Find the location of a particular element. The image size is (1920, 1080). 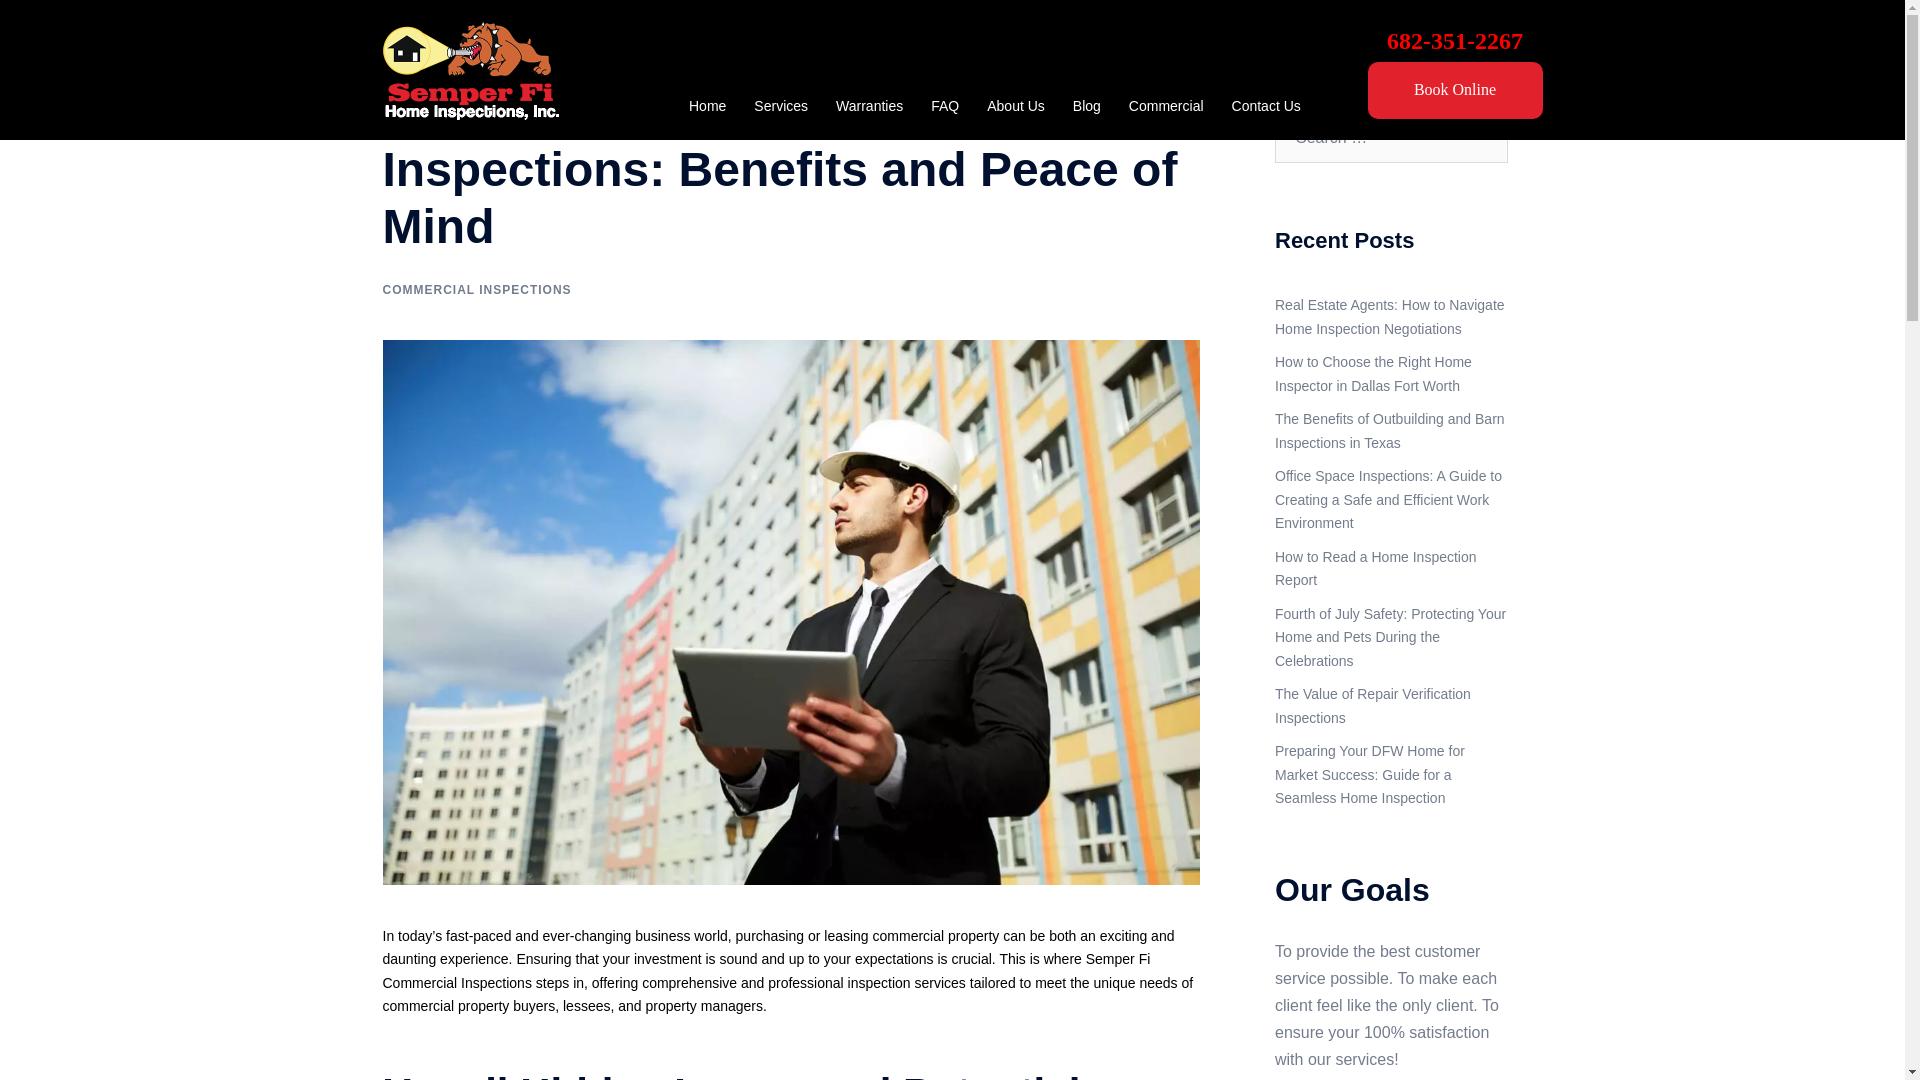

Commercial is located at coordinates (1166, 106).